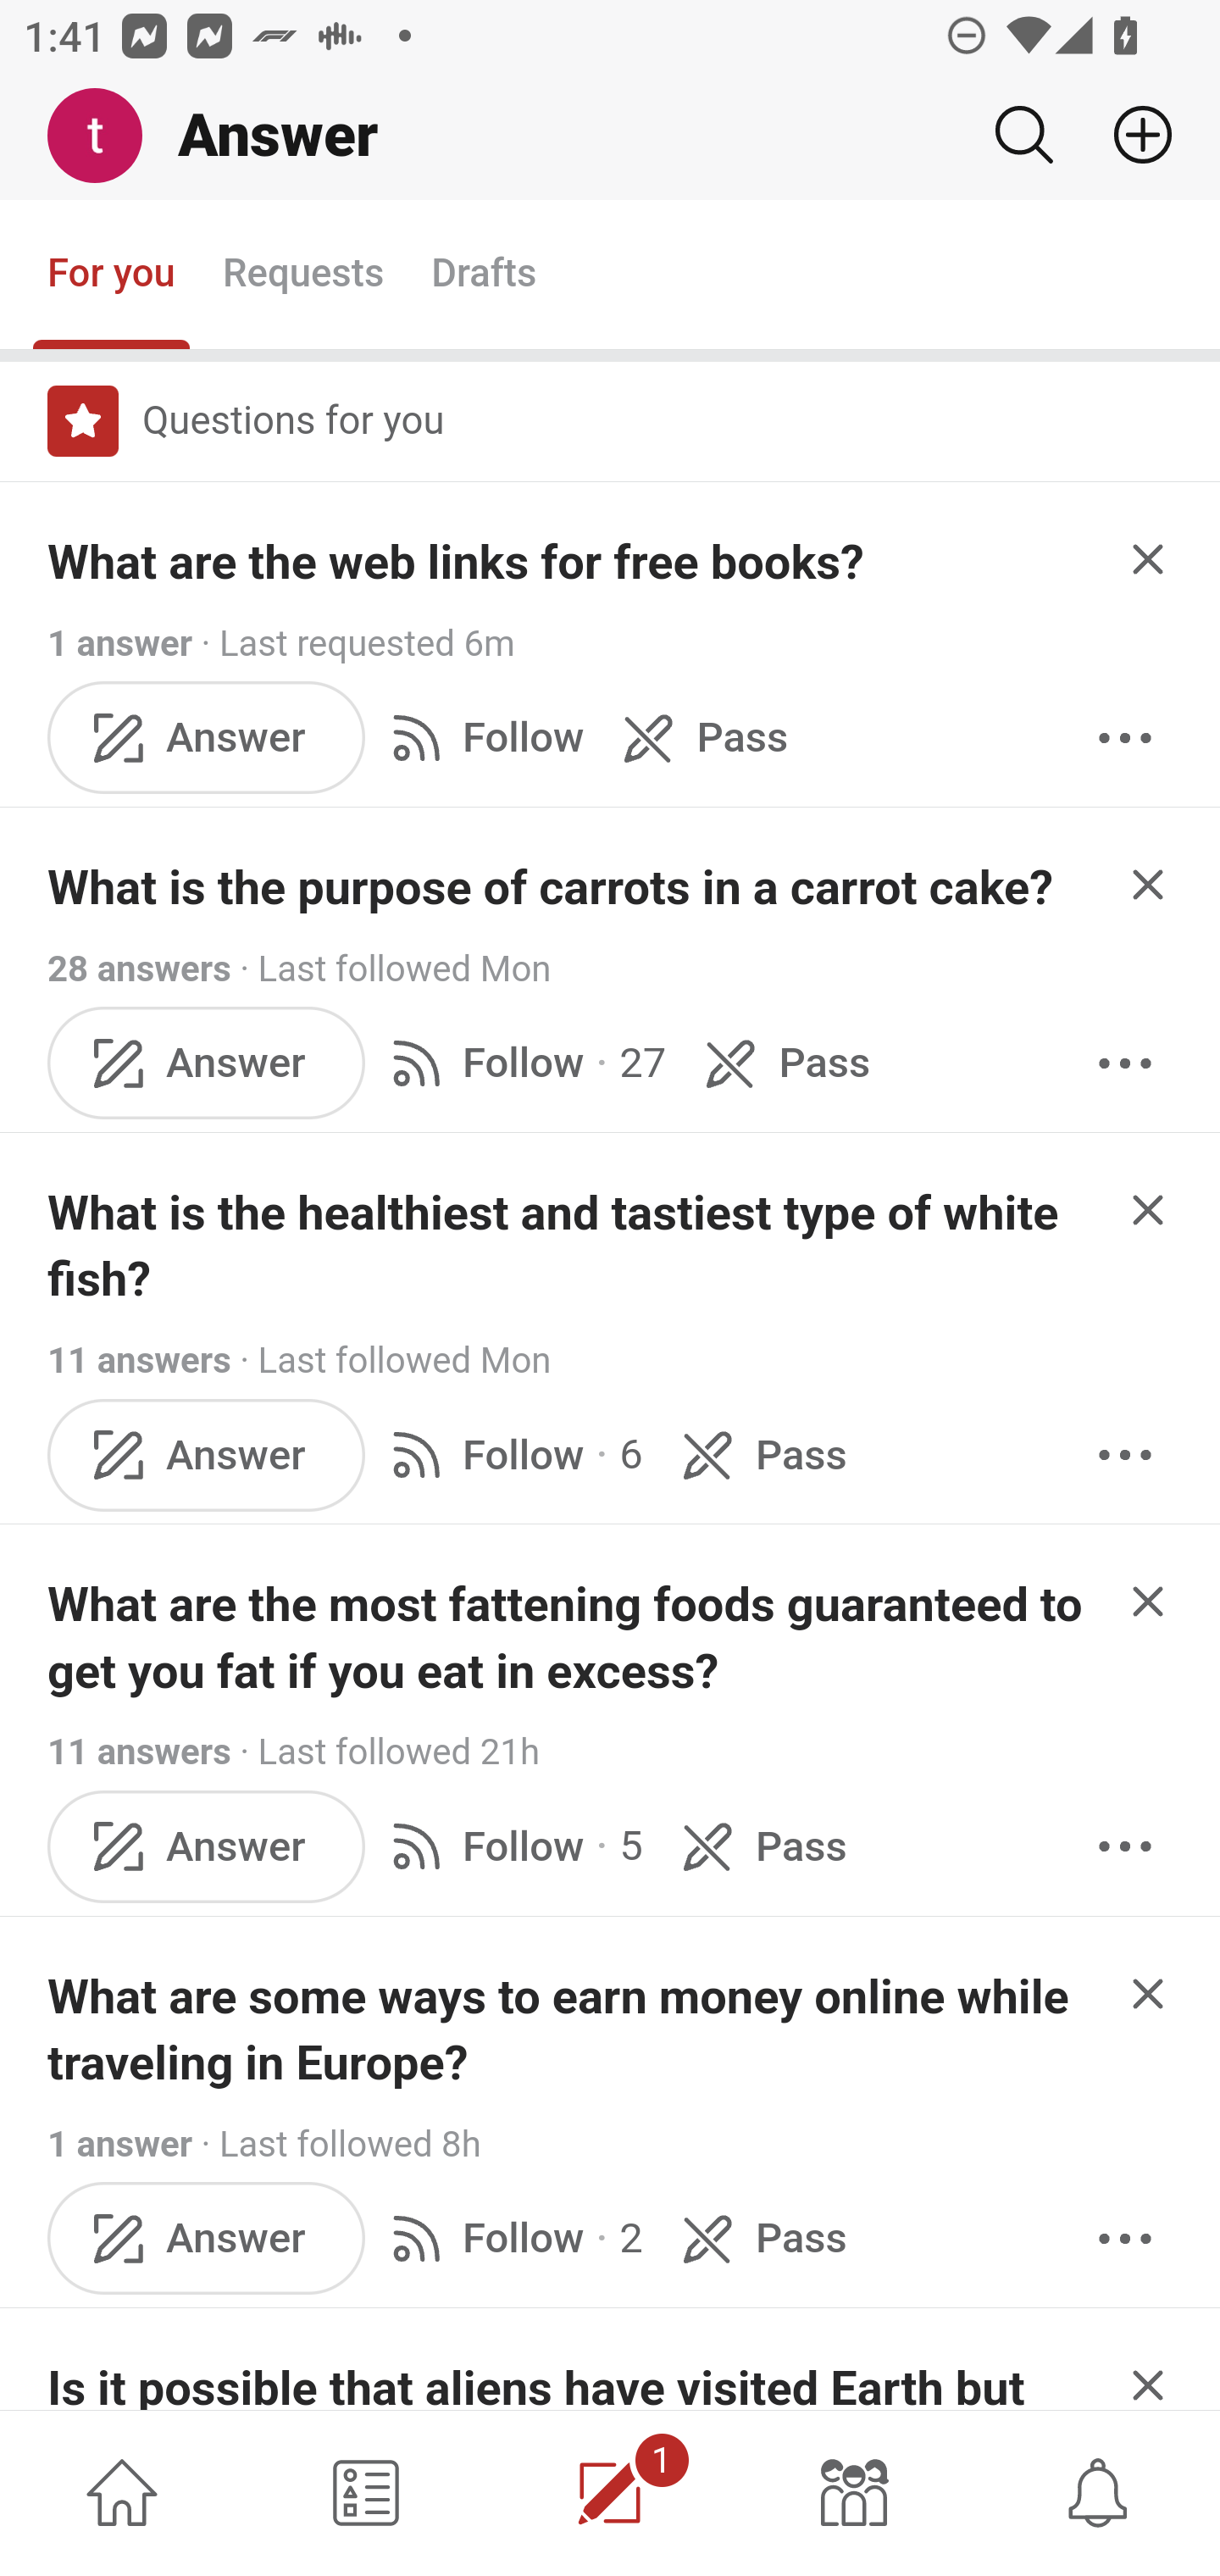  What do you see at coordinates (1149, 2369) in the screenshot?
I see `Hide` at bounding box center [1149, 2369].